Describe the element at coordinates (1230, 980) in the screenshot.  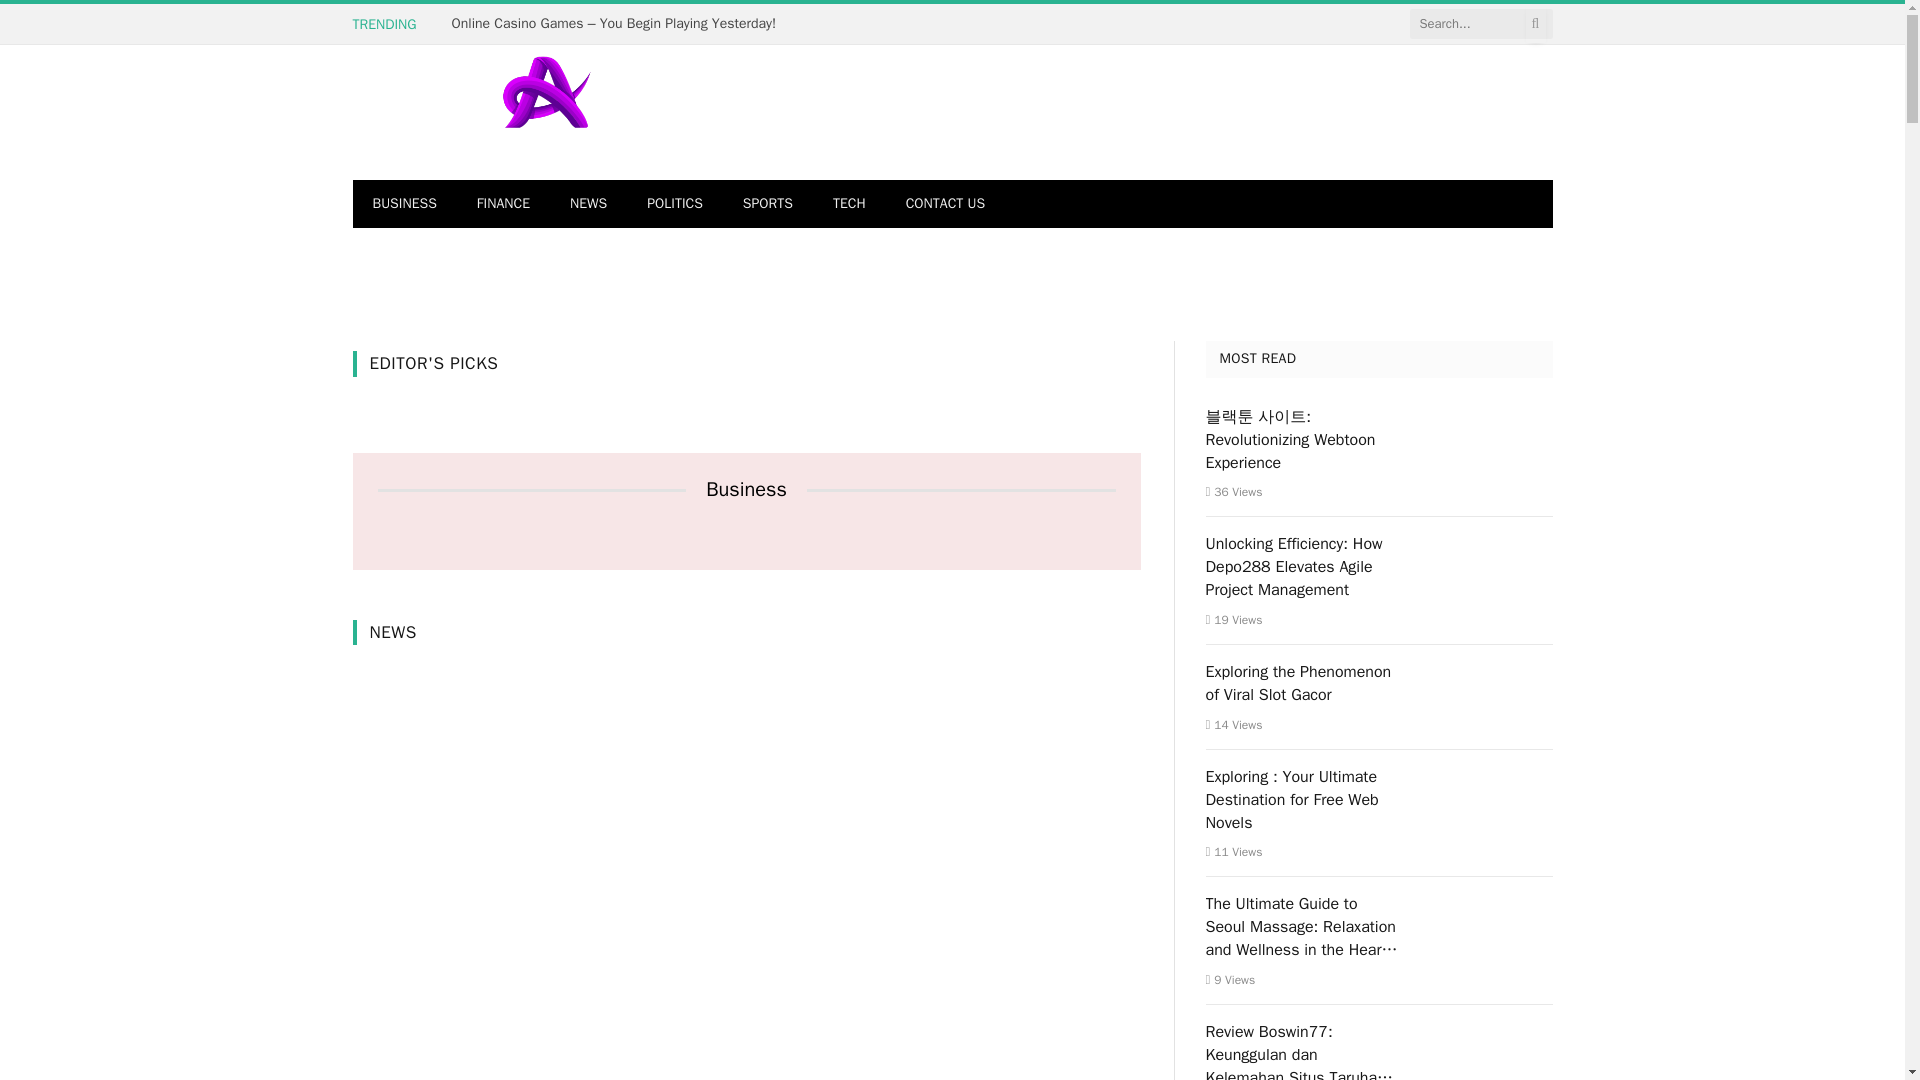
I see `9 Article Views` at that location.